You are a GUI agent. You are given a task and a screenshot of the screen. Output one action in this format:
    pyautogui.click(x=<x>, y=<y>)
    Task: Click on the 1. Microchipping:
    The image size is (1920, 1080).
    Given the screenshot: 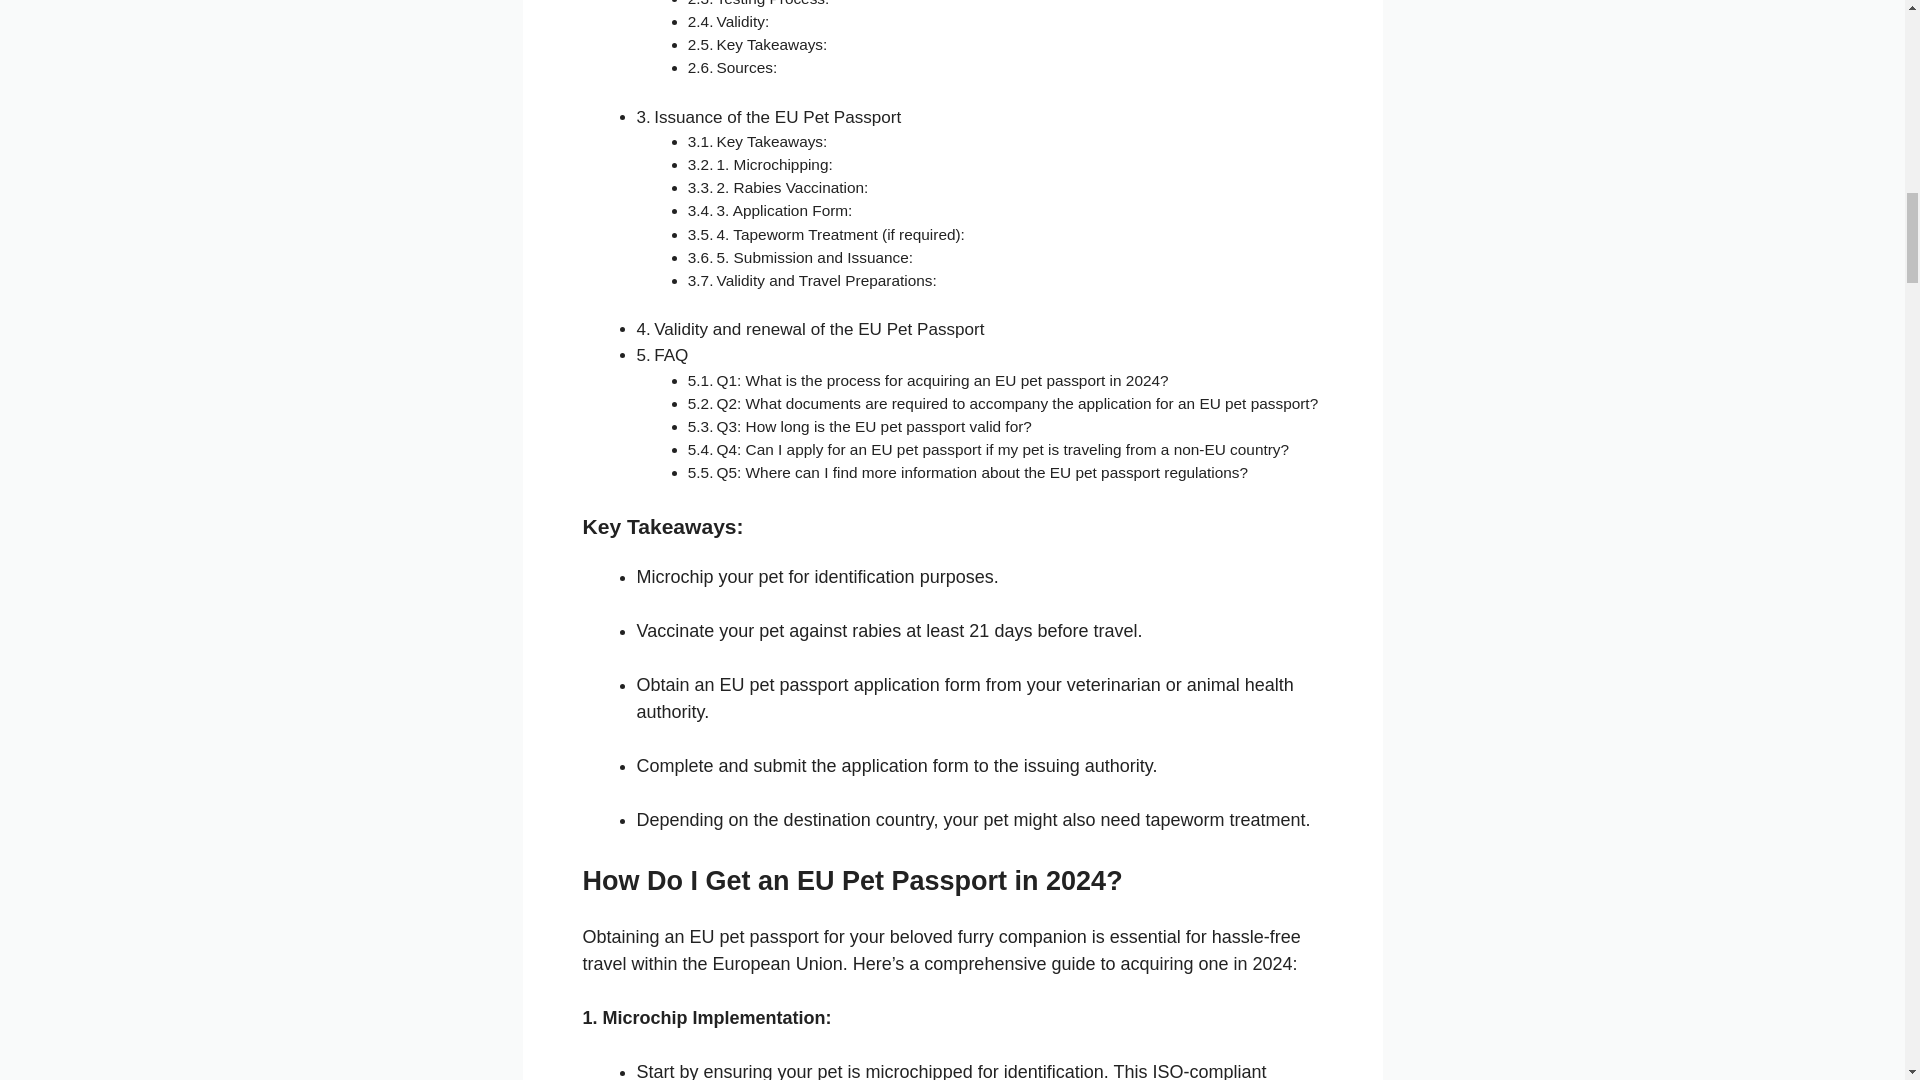 What is the action you would take?
    pyautogui.click(x=774, y=164)
    